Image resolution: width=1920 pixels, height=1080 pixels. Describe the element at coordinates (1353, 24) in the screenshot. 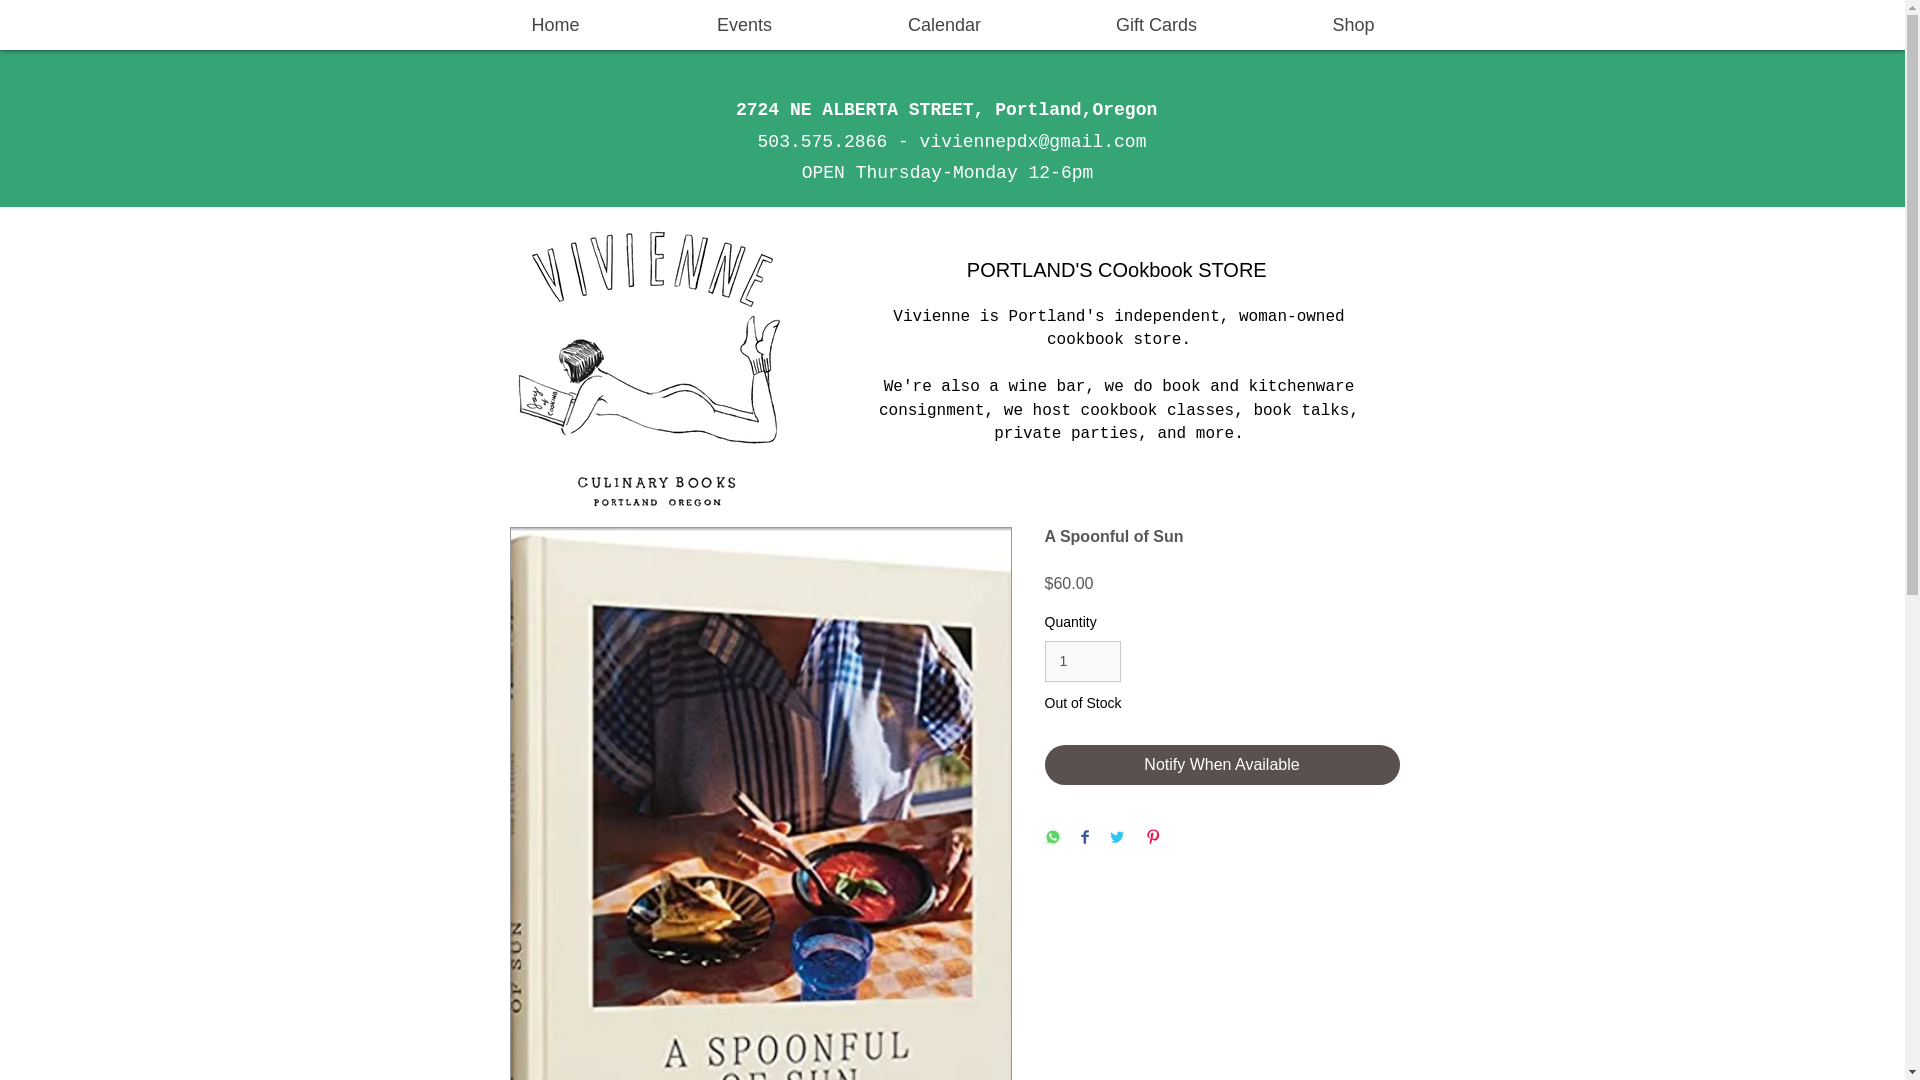

I see `Shop` at that location.